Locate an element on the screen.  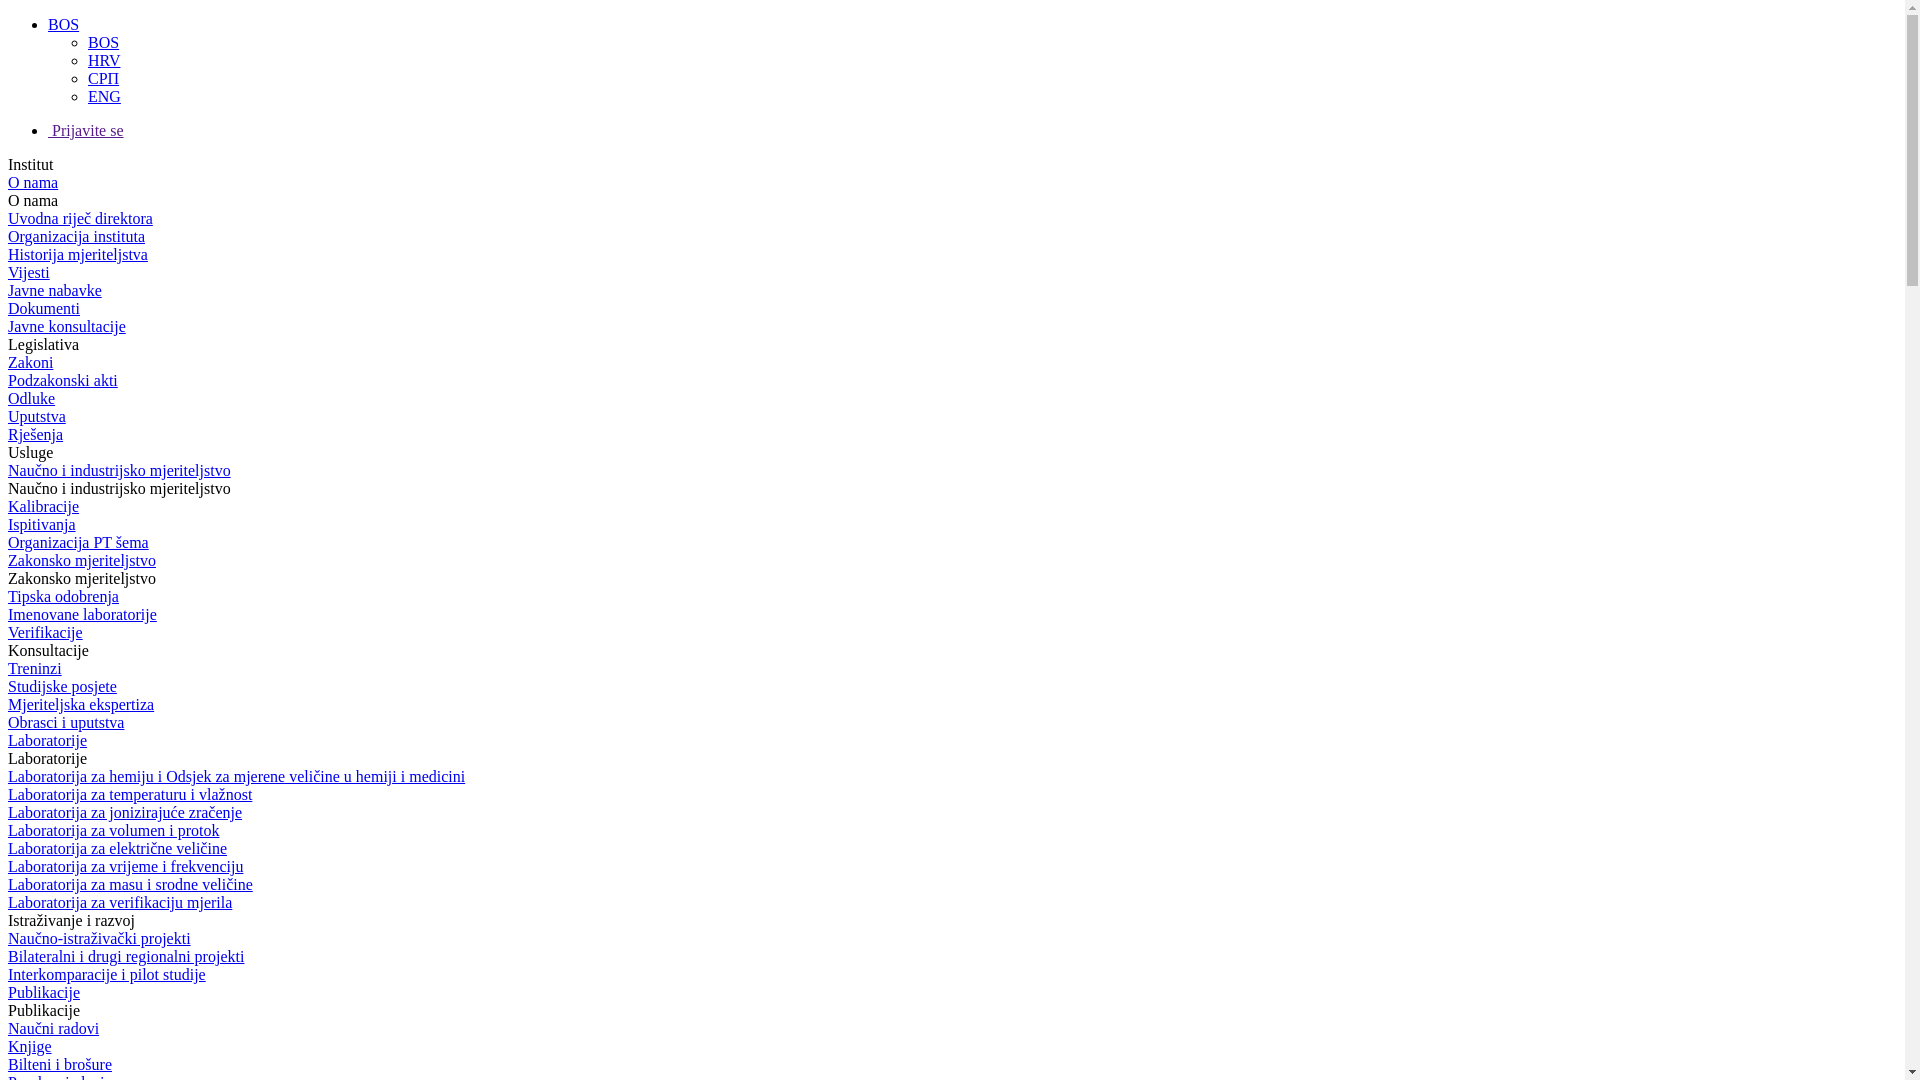
Uputstva is located at coordinates (37, 416).